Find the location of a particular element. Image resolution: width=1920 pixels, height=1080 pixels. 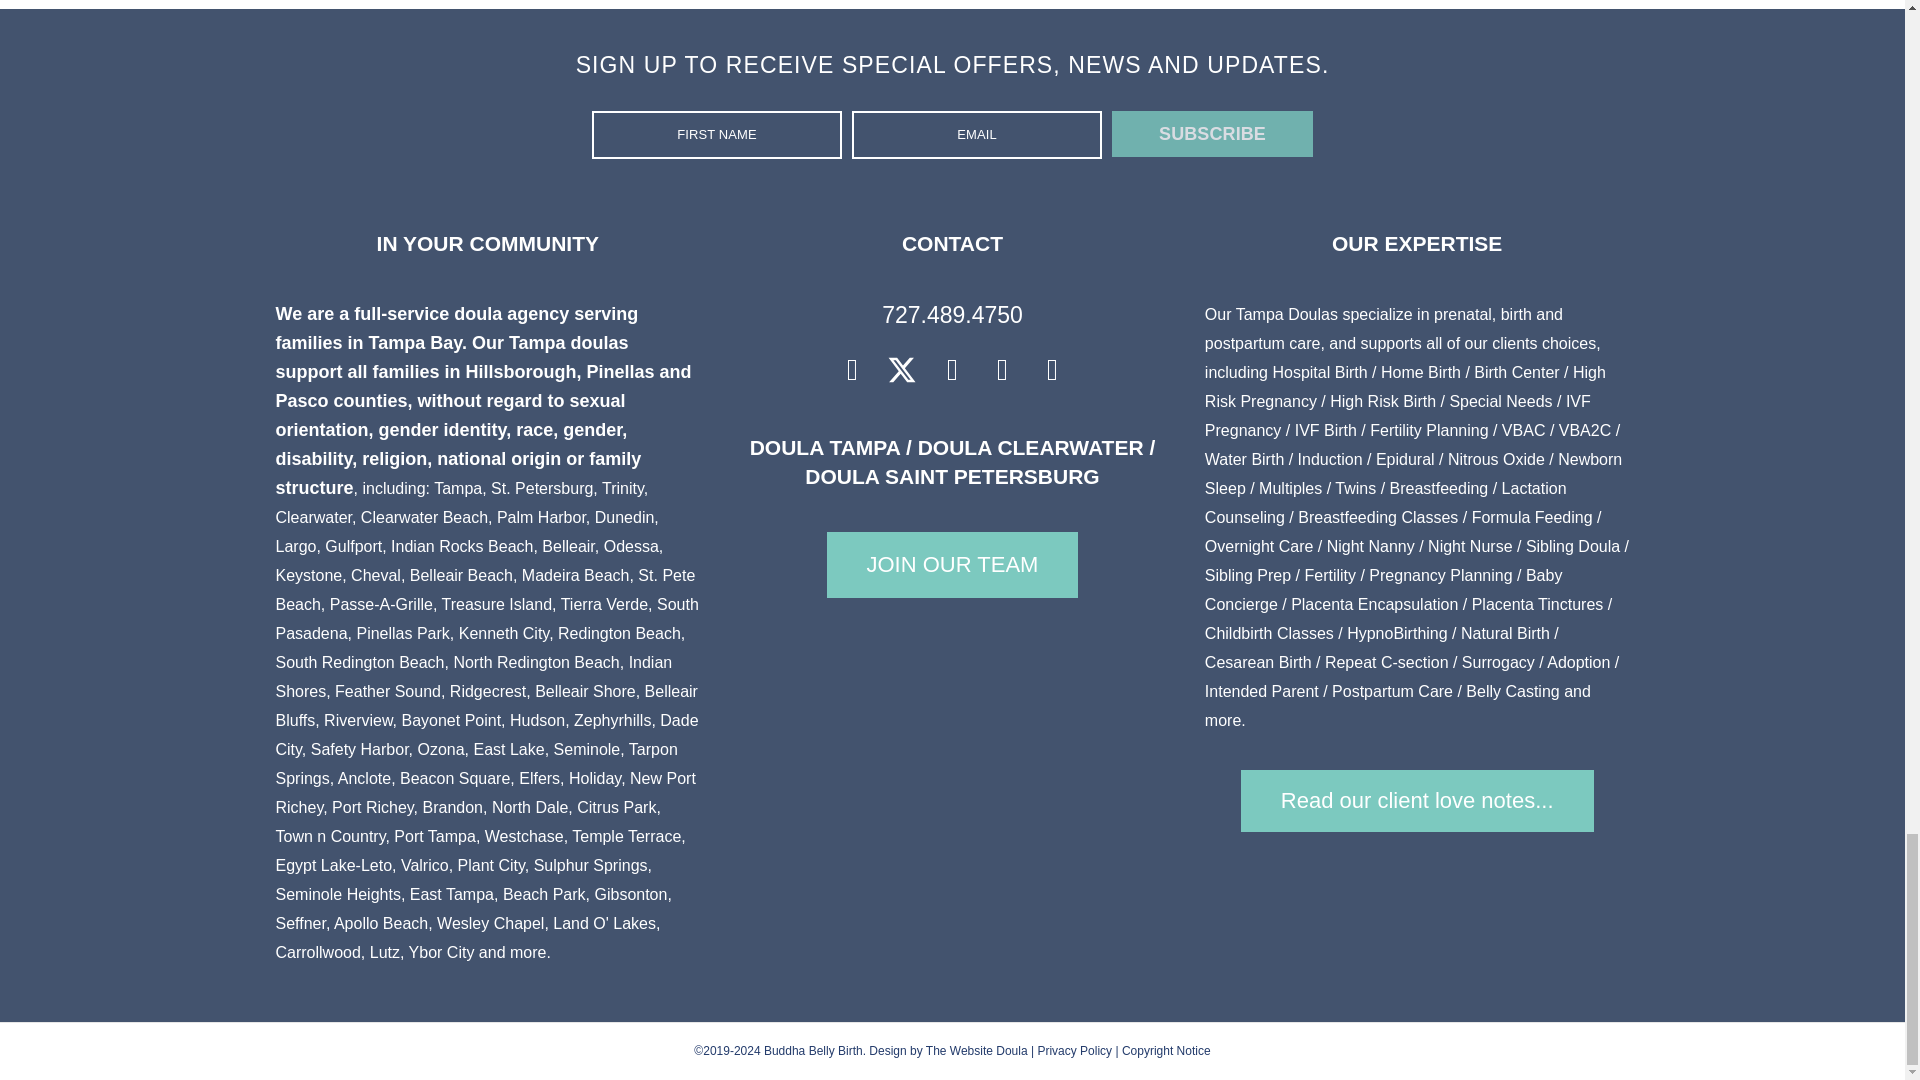

Instagram is located at coordinates (952, 370).